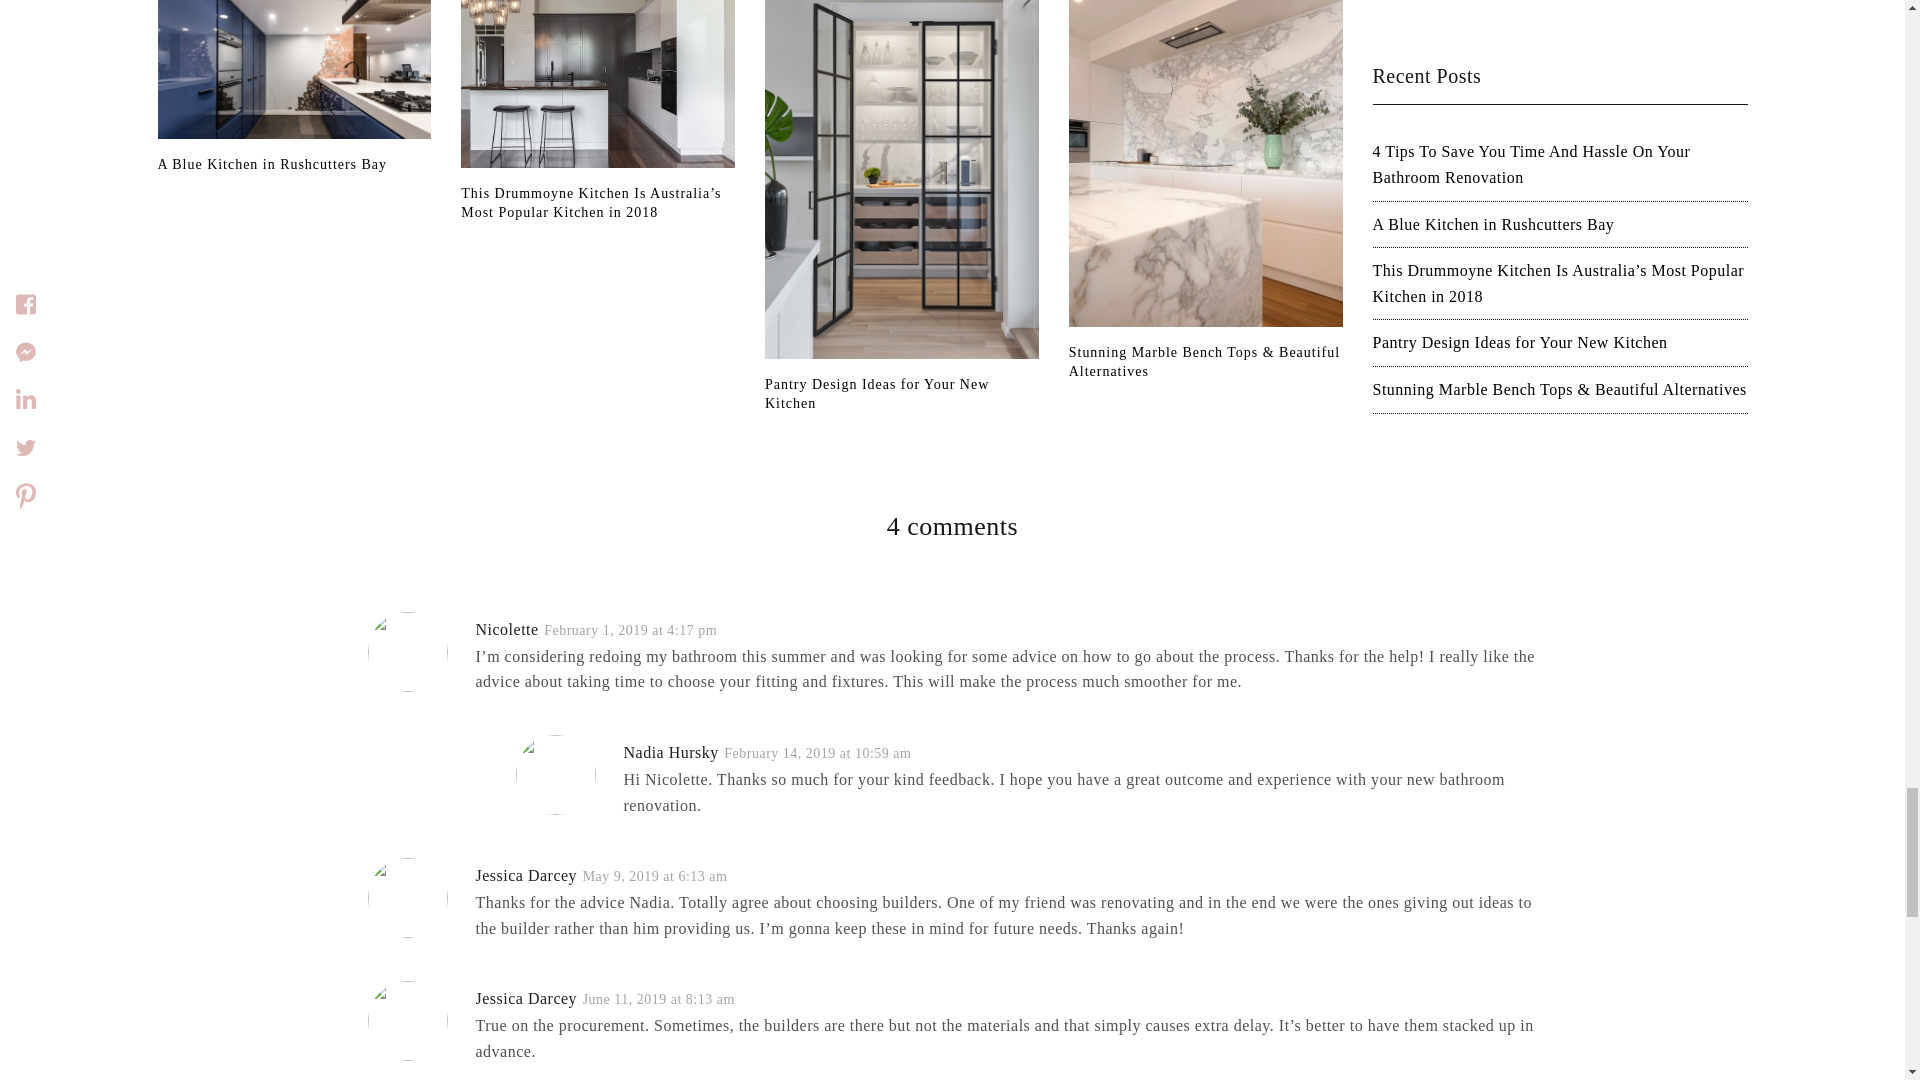  What do you see at coordinates (816, 754) in the screenshot?
I see `February 14, 2019 at 10:59 am` at bounding box center [816, 754].